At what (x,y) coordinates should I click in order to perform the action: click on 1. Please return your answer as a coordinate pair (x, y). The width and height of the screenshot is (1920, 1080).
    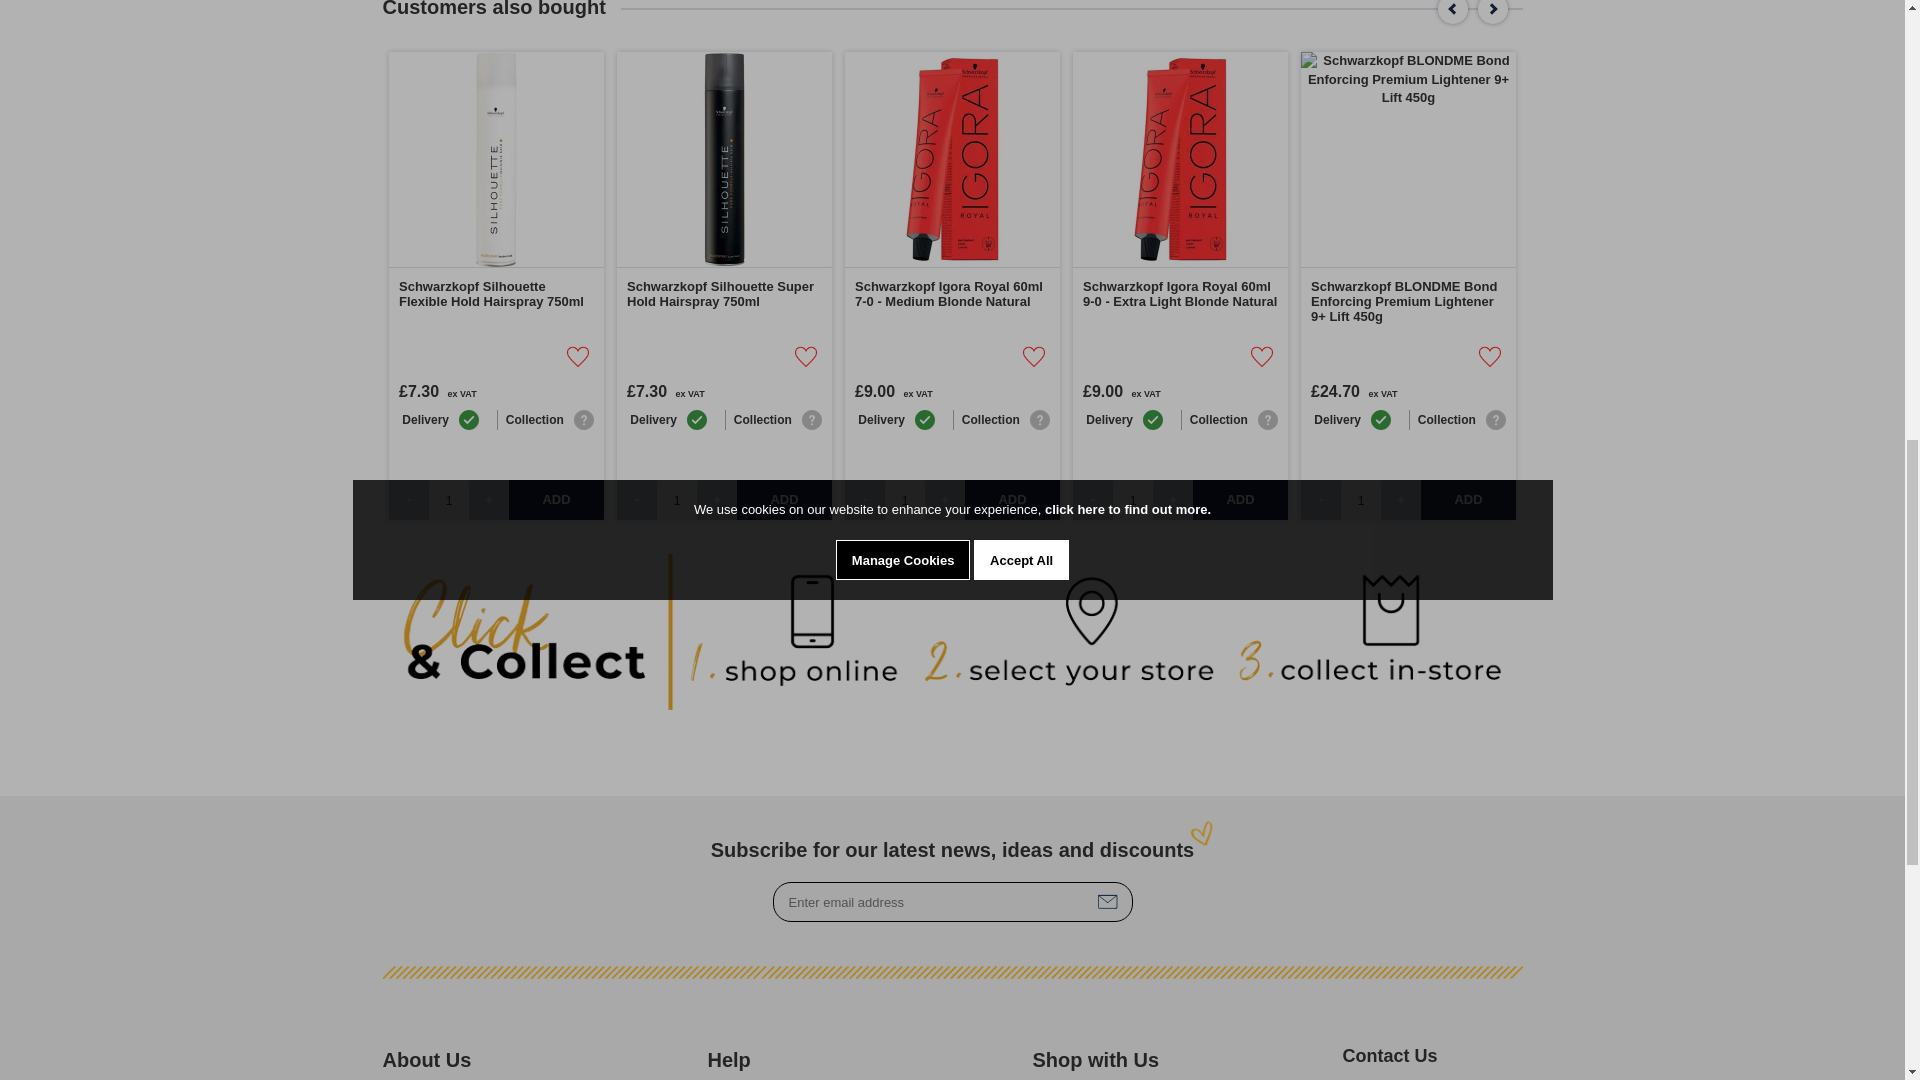
    Looking at the image, I should click on (1133, 499).